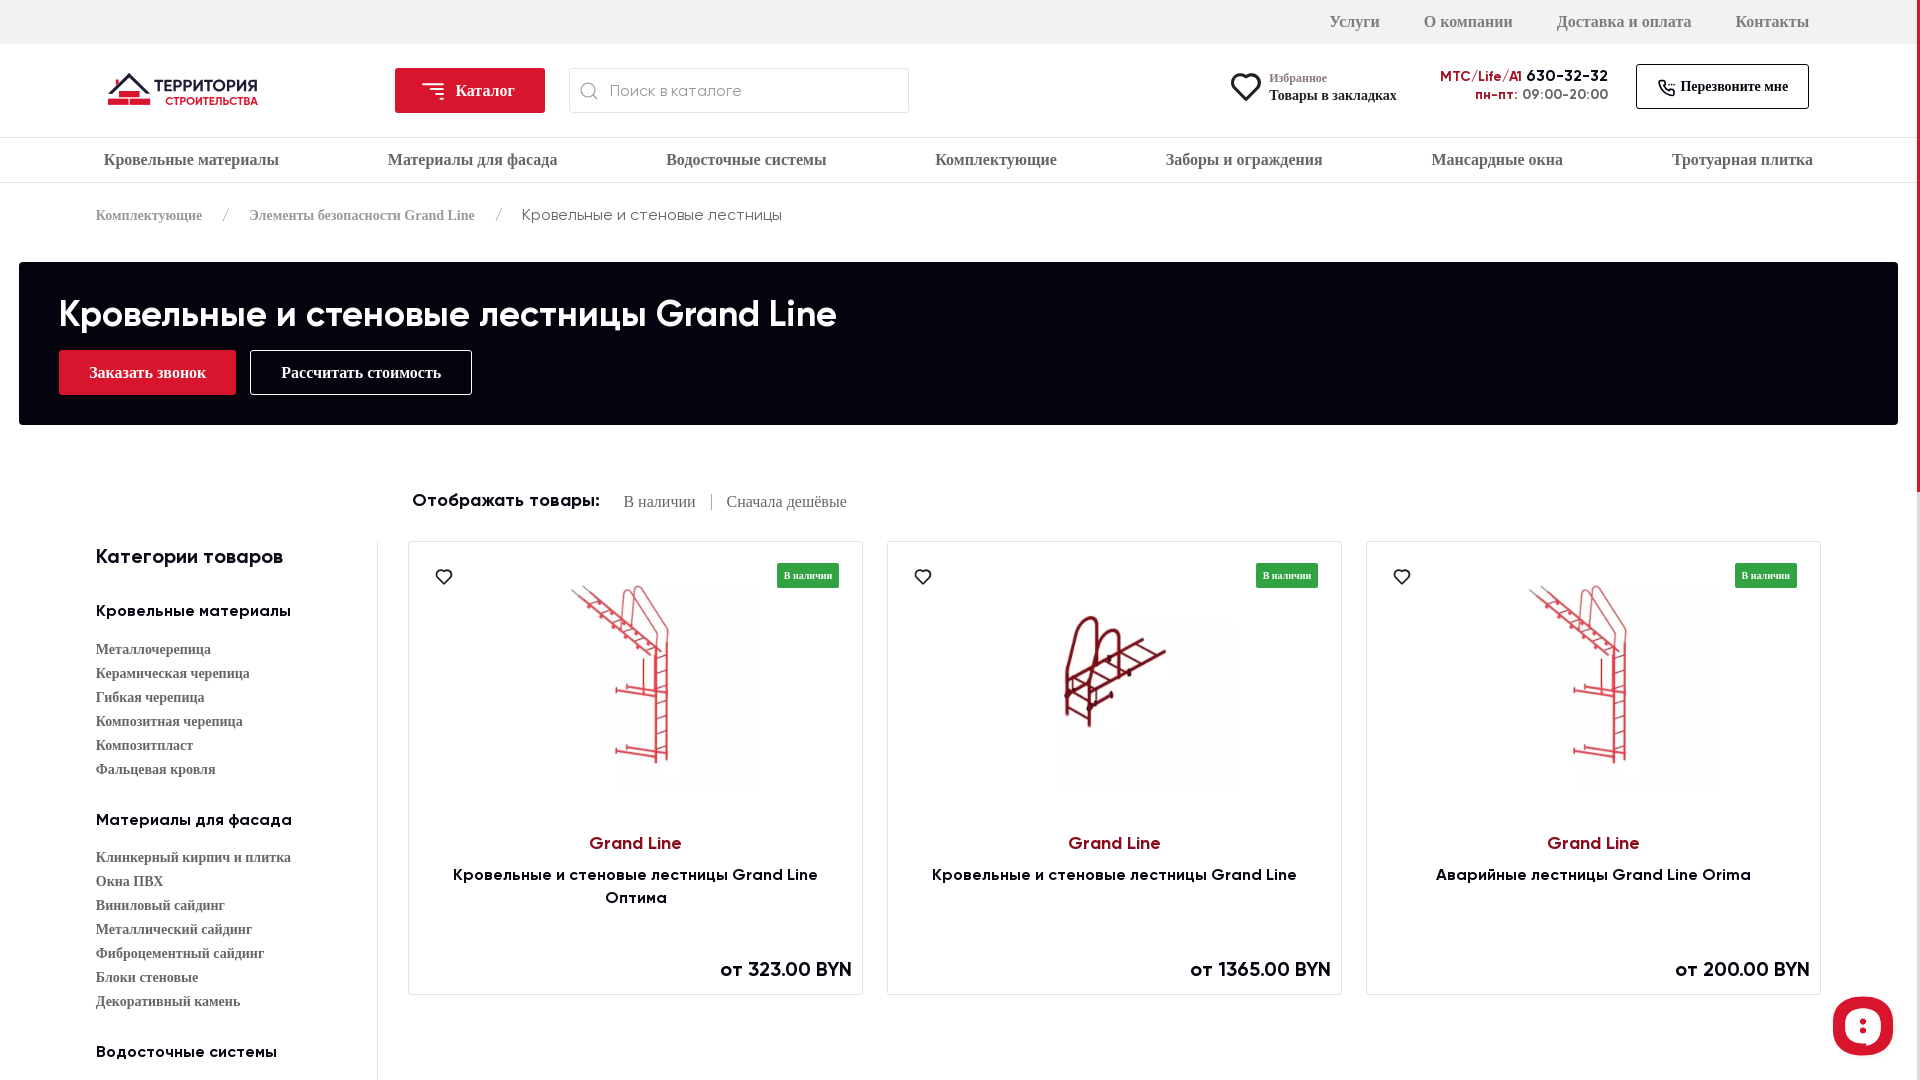  I want to click on __replain_widget_iframe, so click(1862, 1025).